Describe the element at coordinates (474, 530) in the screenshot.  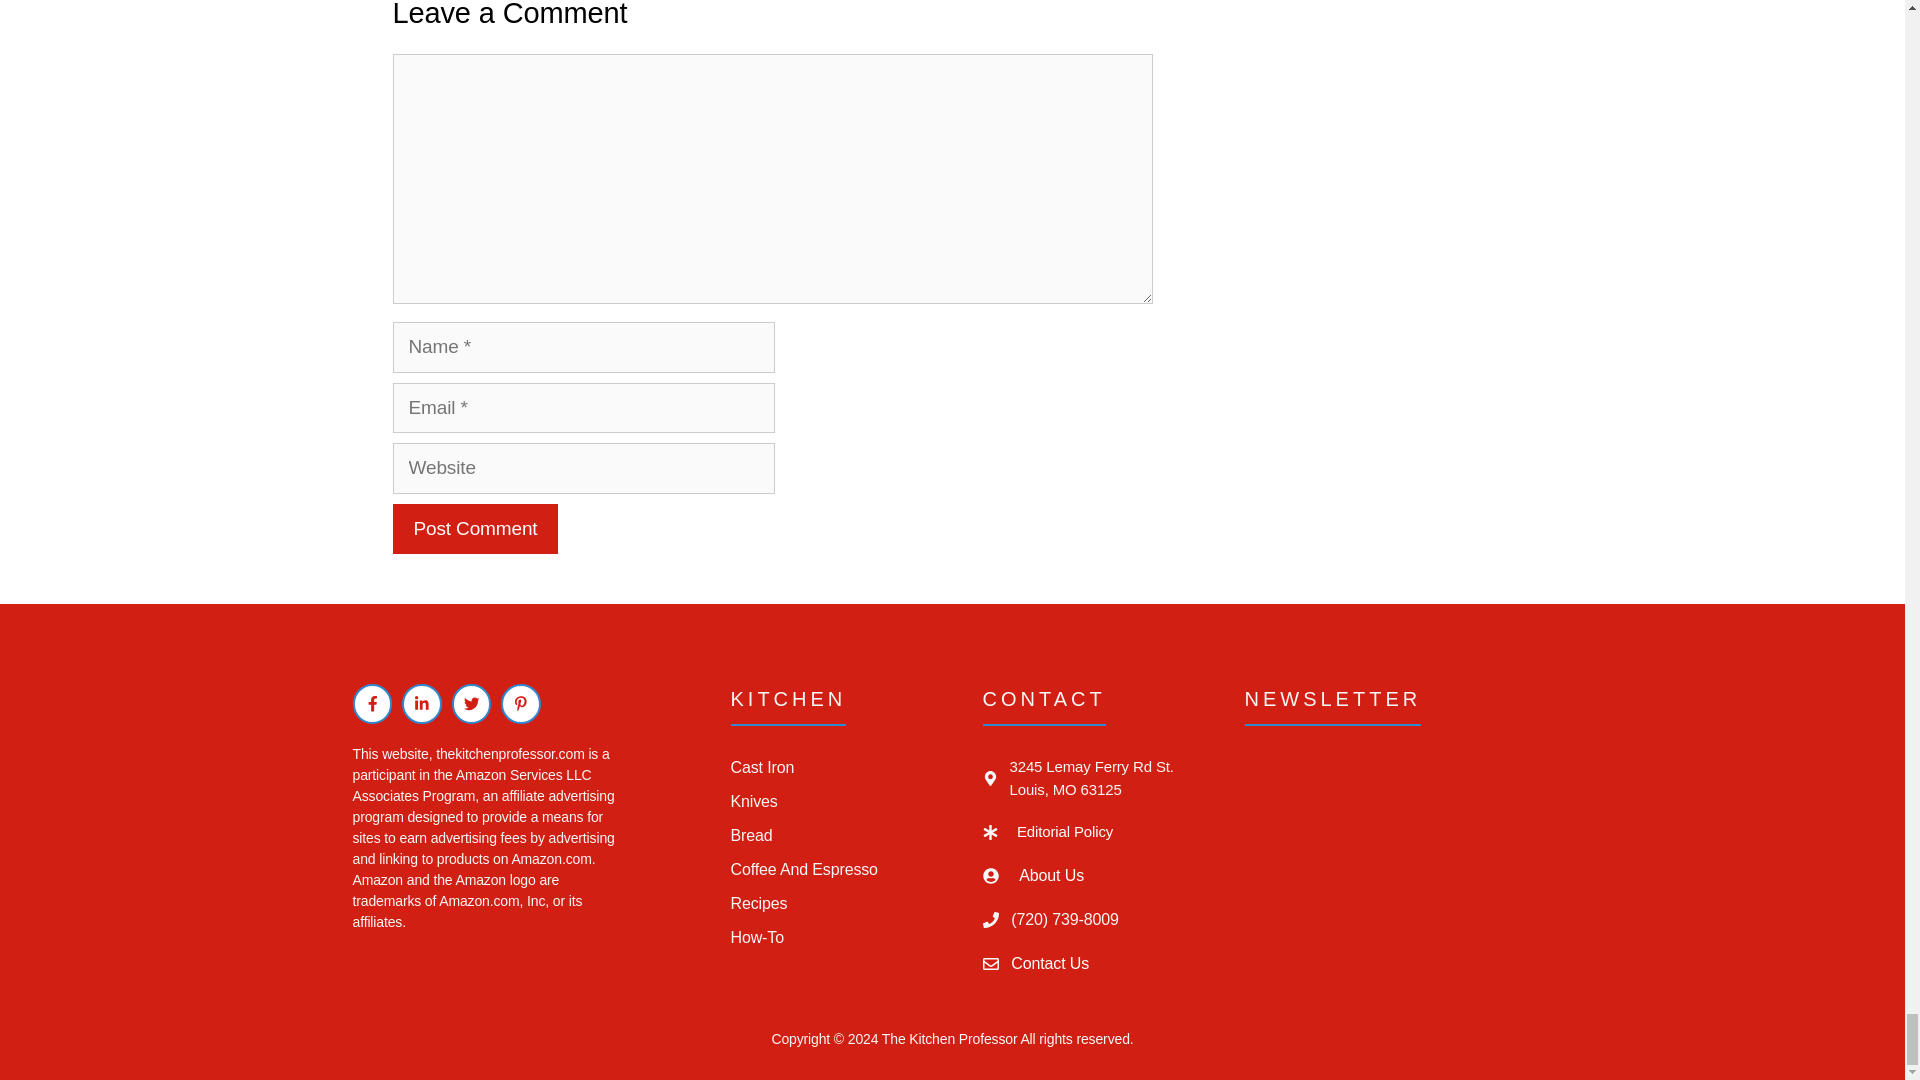
I see `Post Comment` at that location.